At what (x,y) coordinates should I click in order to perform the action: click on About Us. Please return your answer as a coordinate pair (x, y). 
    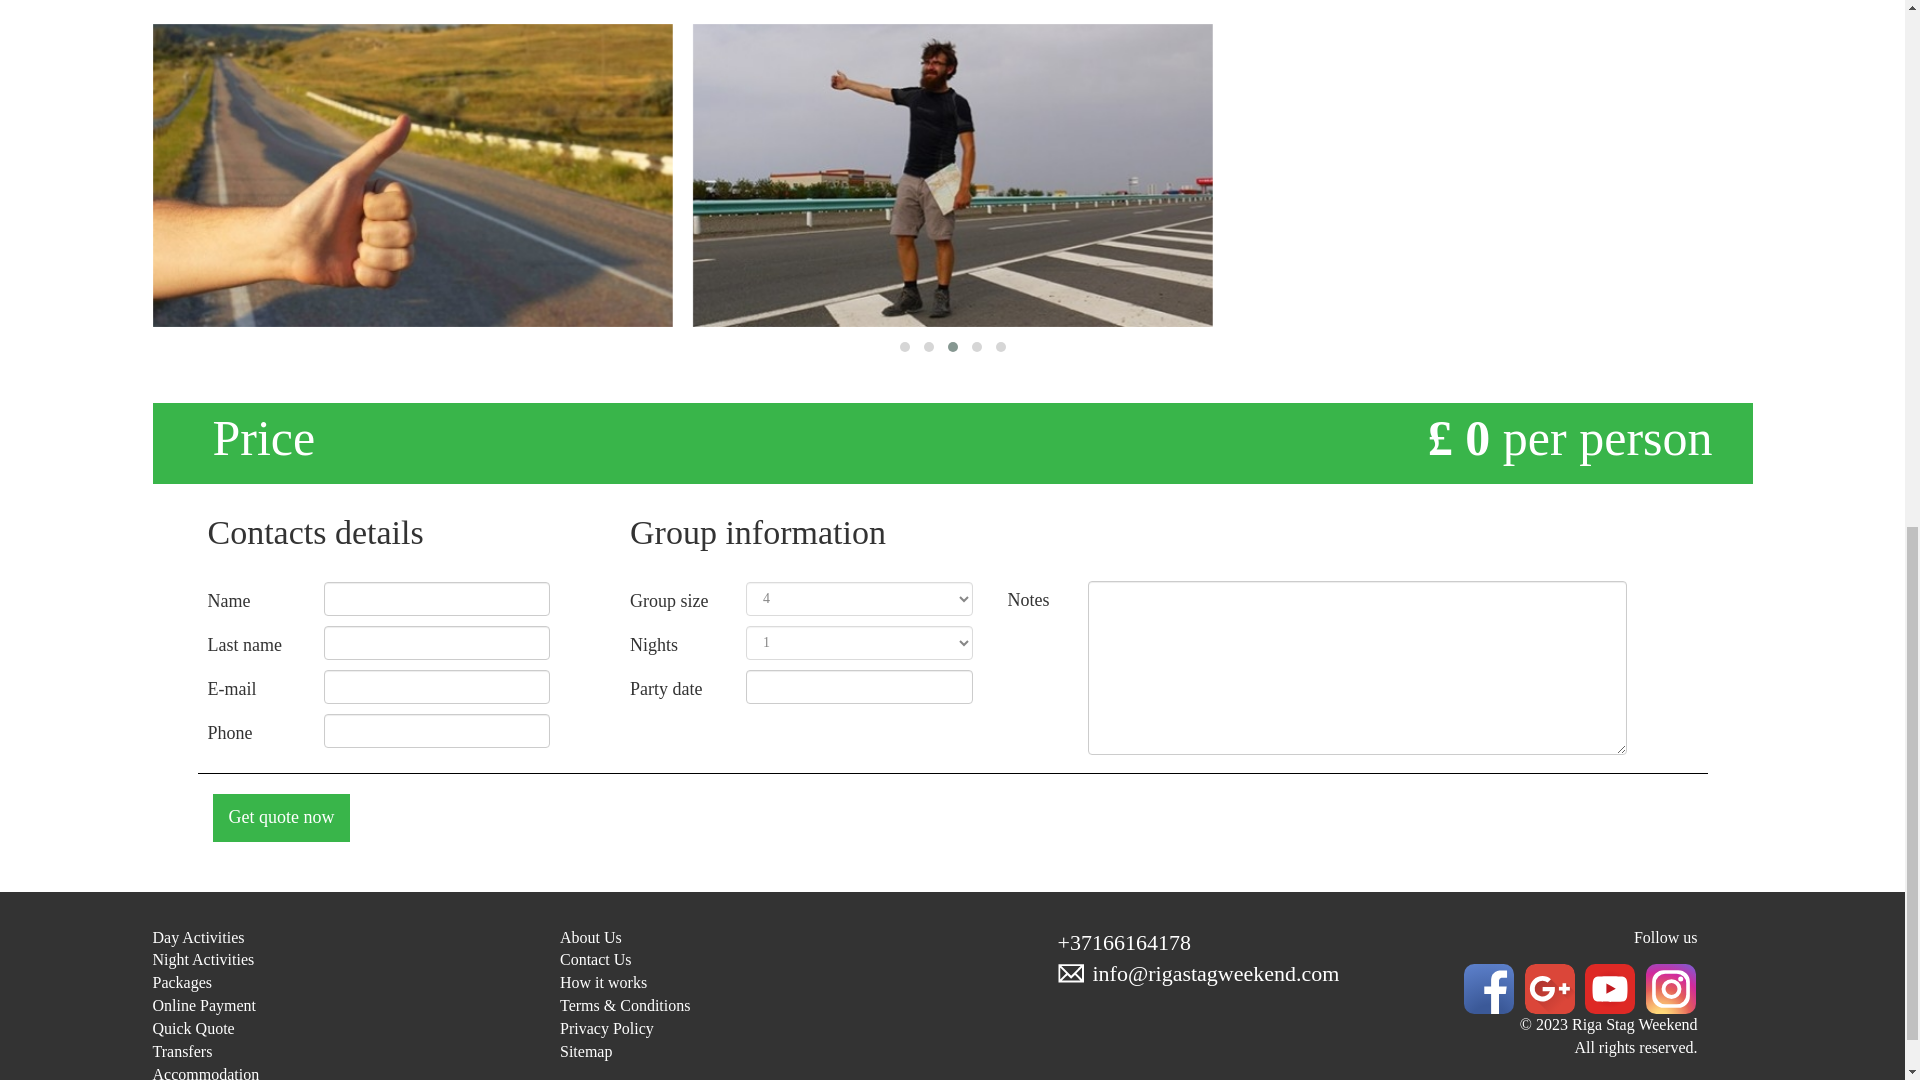
    Looking at the image, I should click on (591, 937).